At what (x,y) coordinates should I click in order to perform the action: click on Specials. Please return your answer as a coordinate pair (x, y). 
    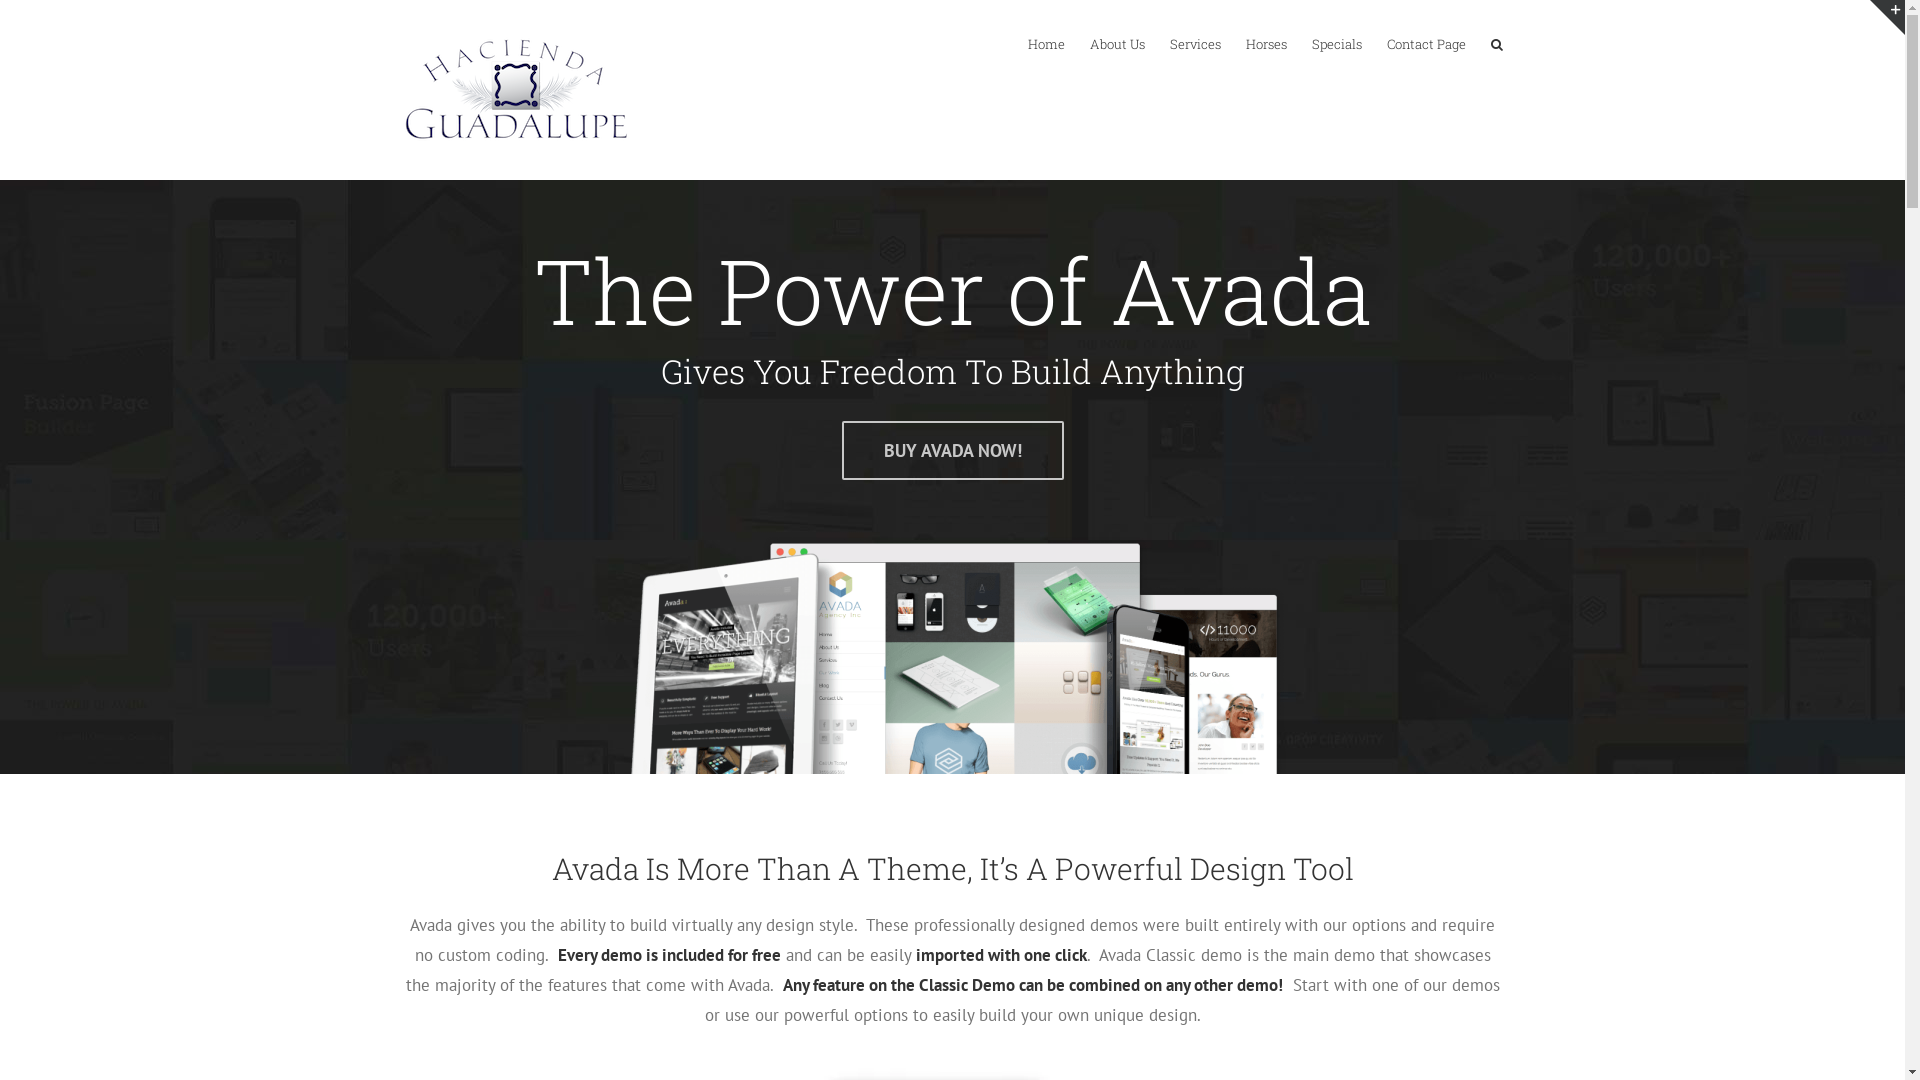
    Looking at the image, I should click on (1337, 43).